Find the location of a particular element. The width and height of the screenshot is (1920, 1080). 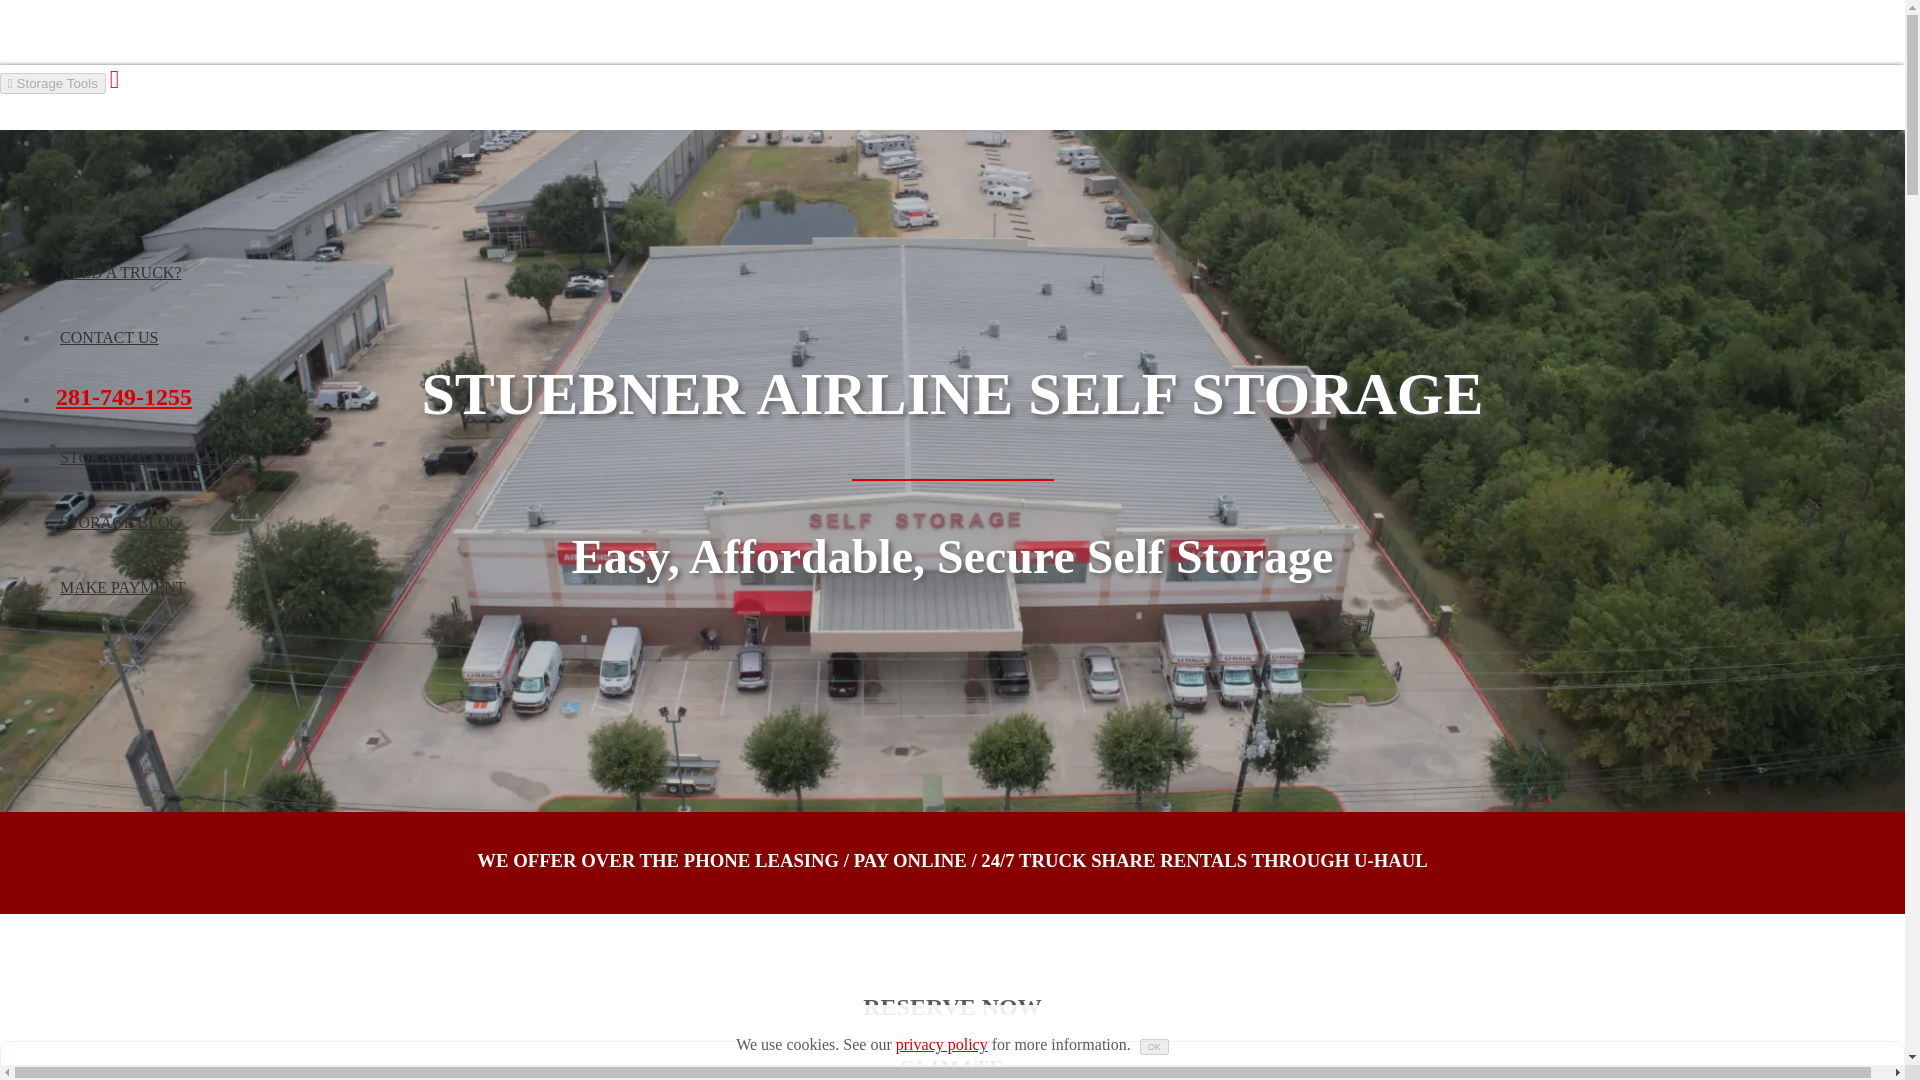

privacy policy is located at coordinates (942, 1044).